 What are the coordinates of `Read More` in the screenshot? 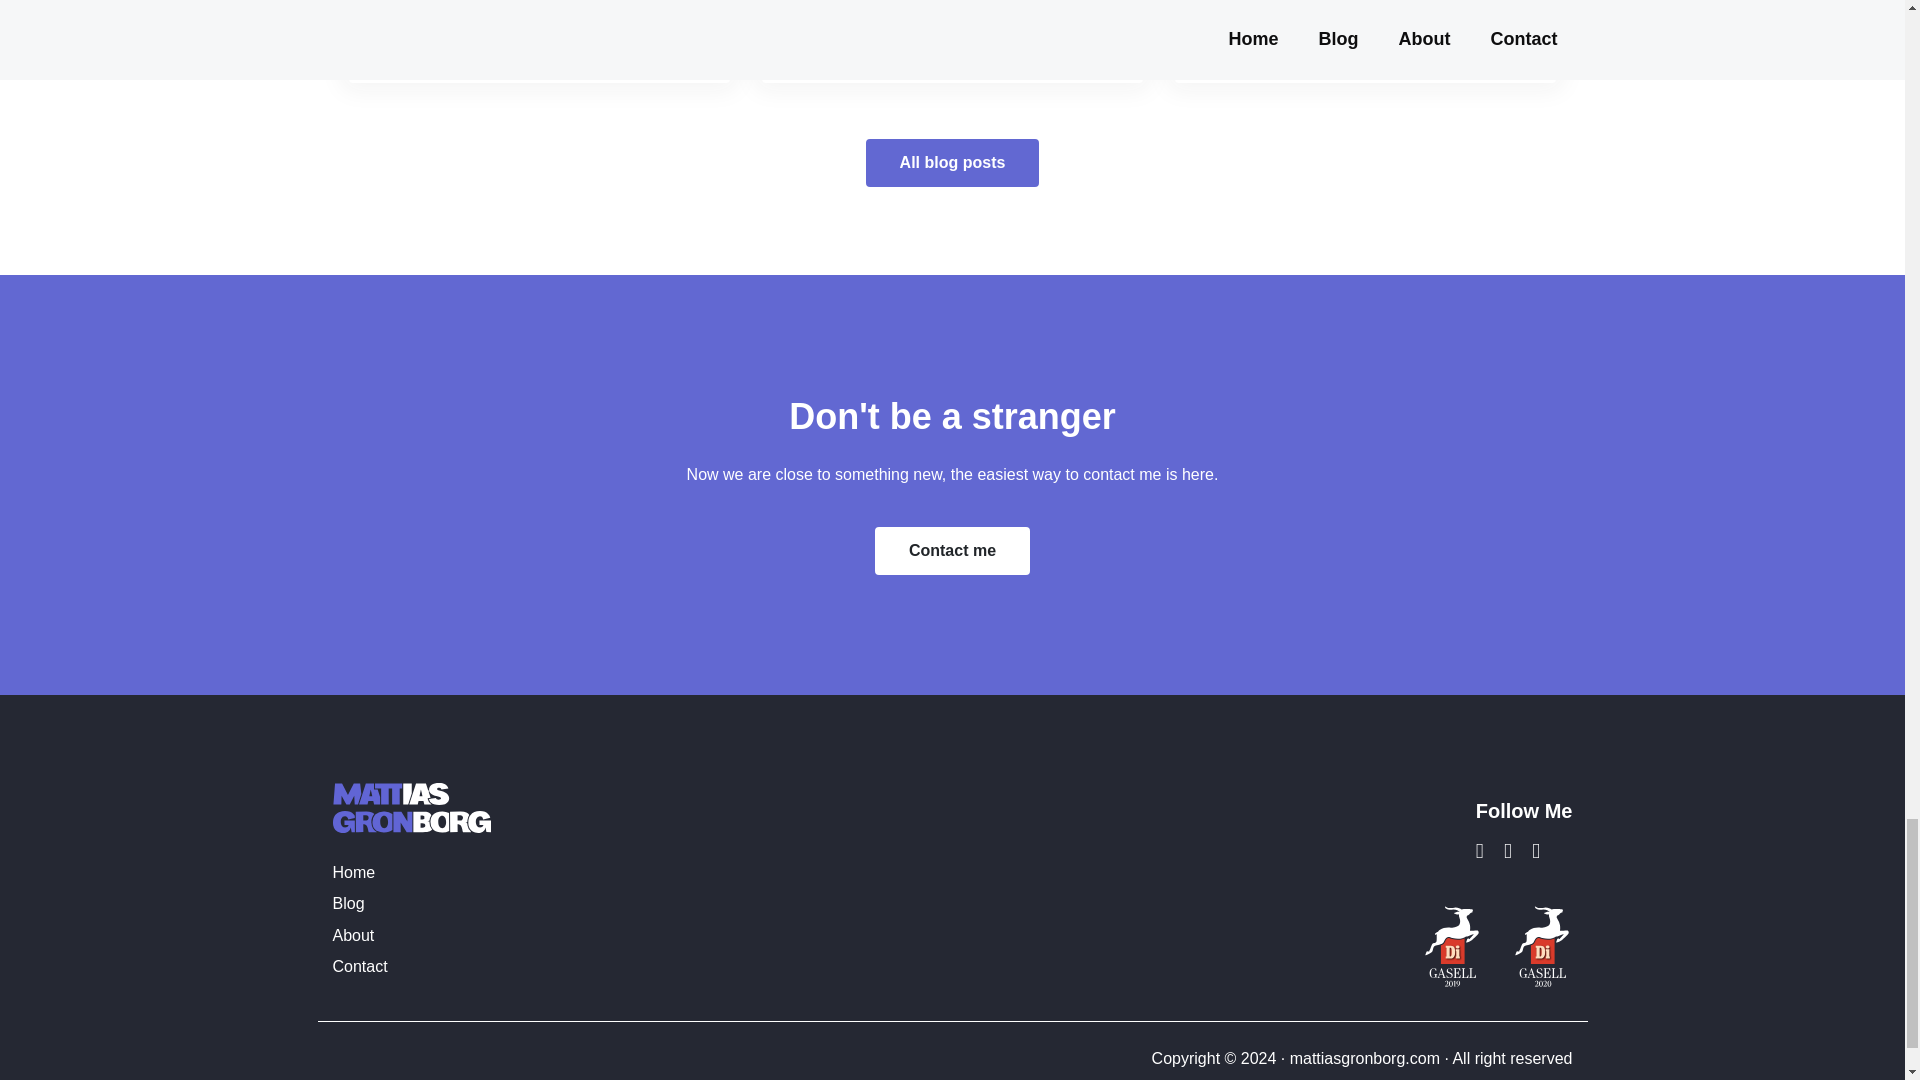 It's located at (421, 33).